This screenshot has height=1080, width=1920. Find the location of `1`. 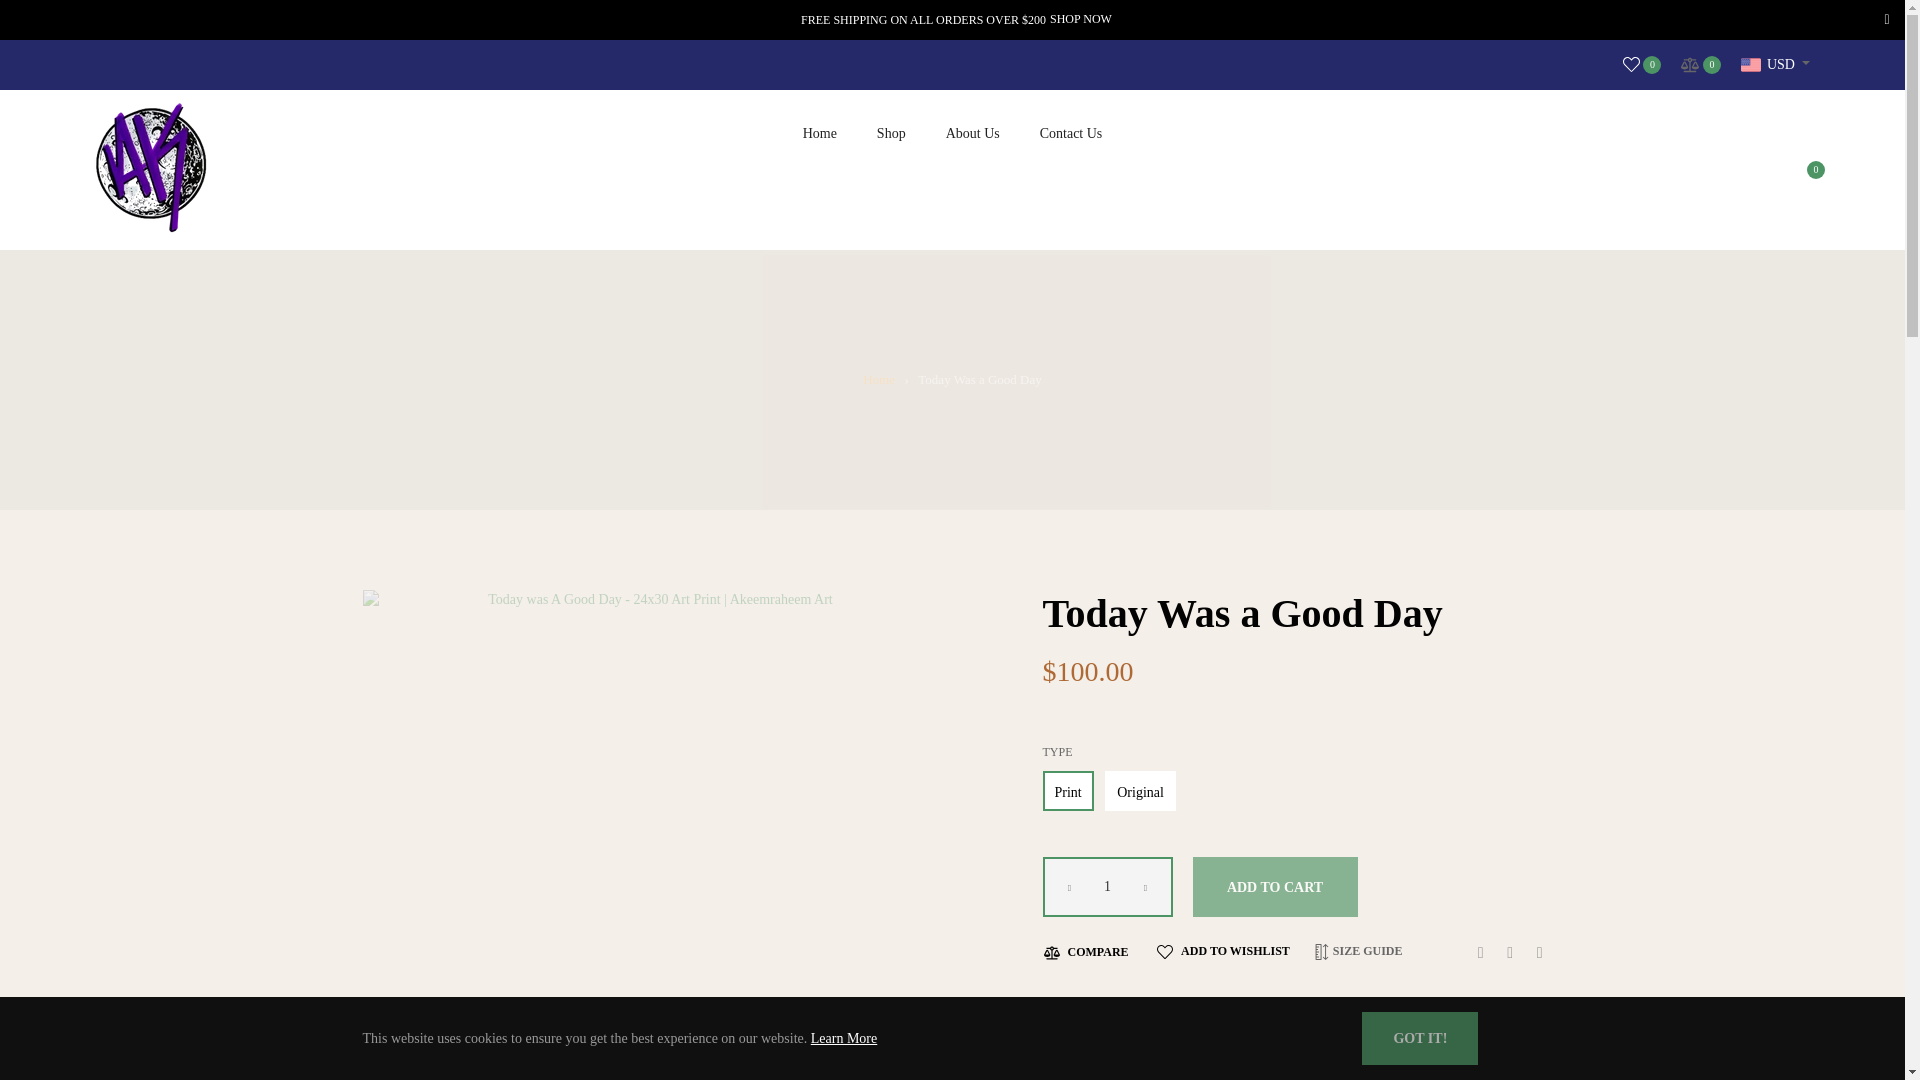

1 is located at coordinates (1106, 886).